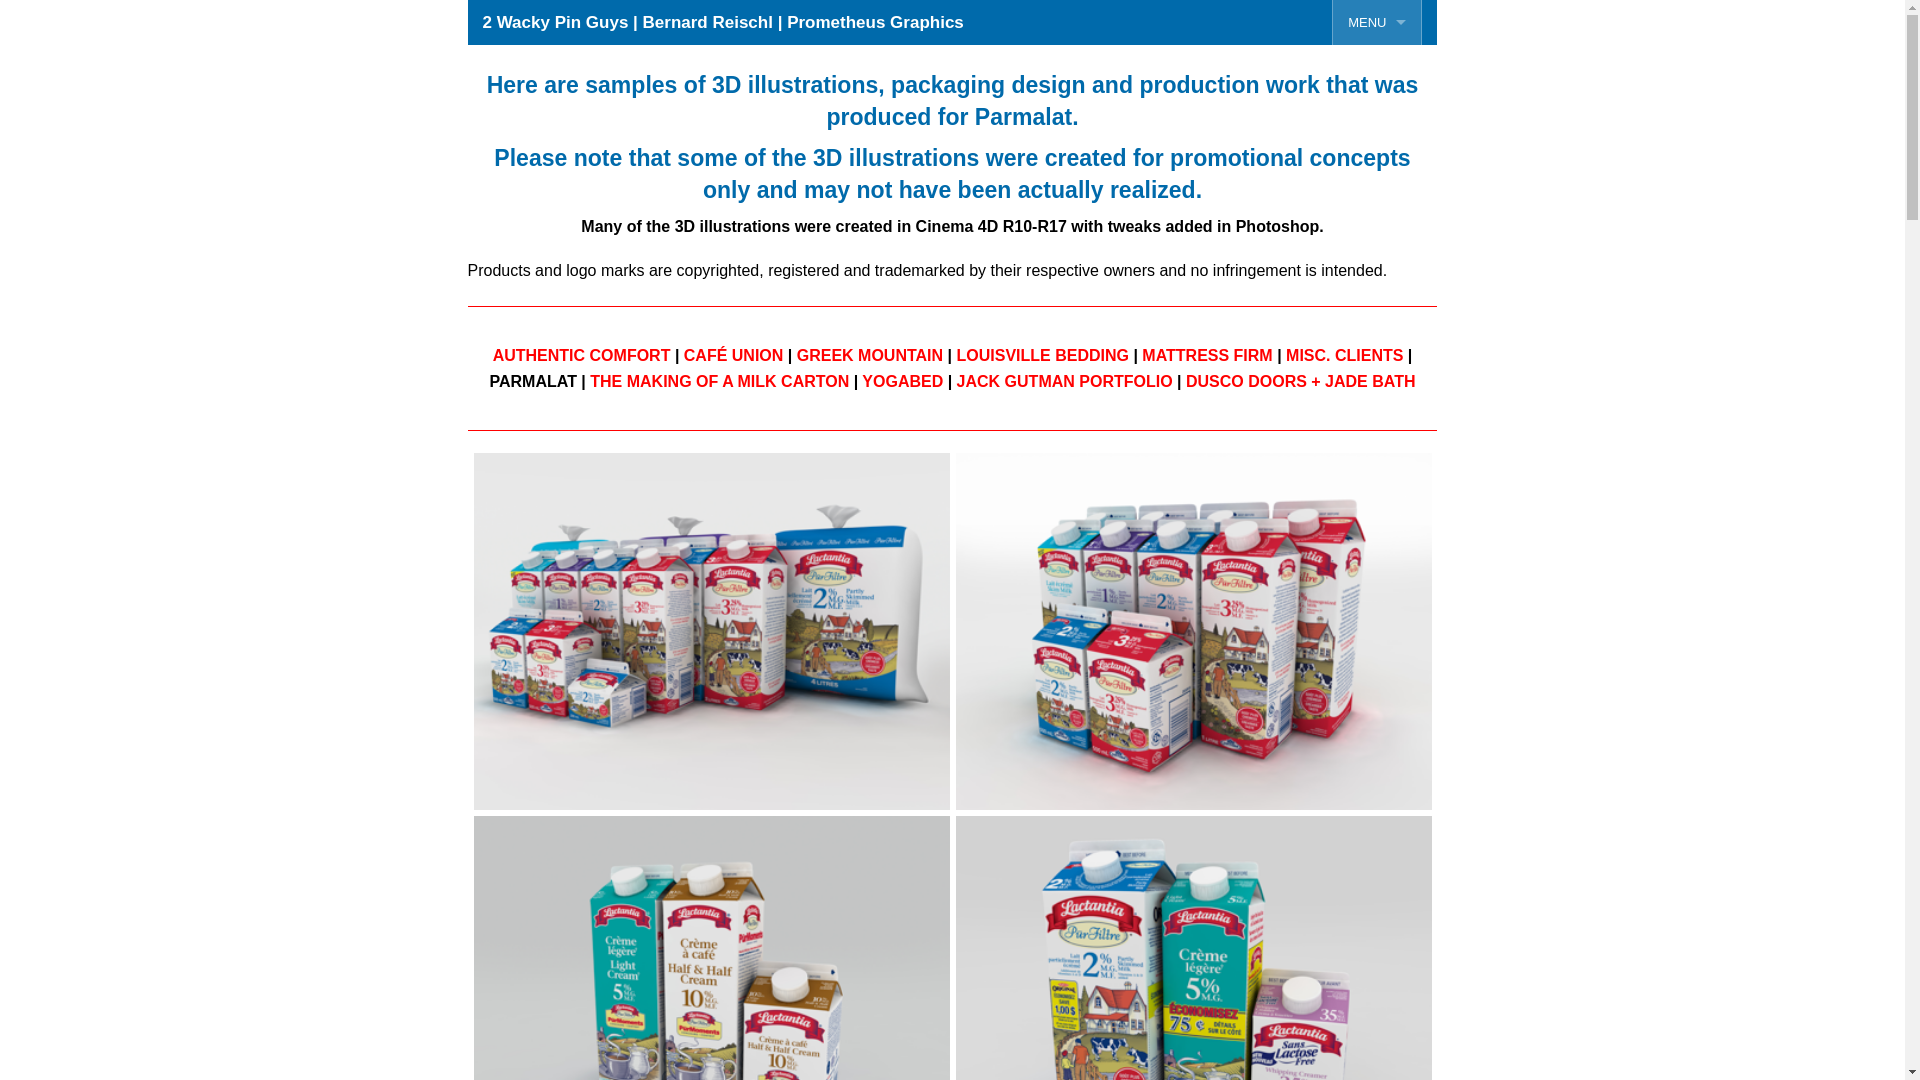  What do you see at coordinates (724, 22) in the screenshot?
I see `2 Wacky Pin Guys | Bernard Reischl | Prometheus Graphics` at bounding box center [724, 22].